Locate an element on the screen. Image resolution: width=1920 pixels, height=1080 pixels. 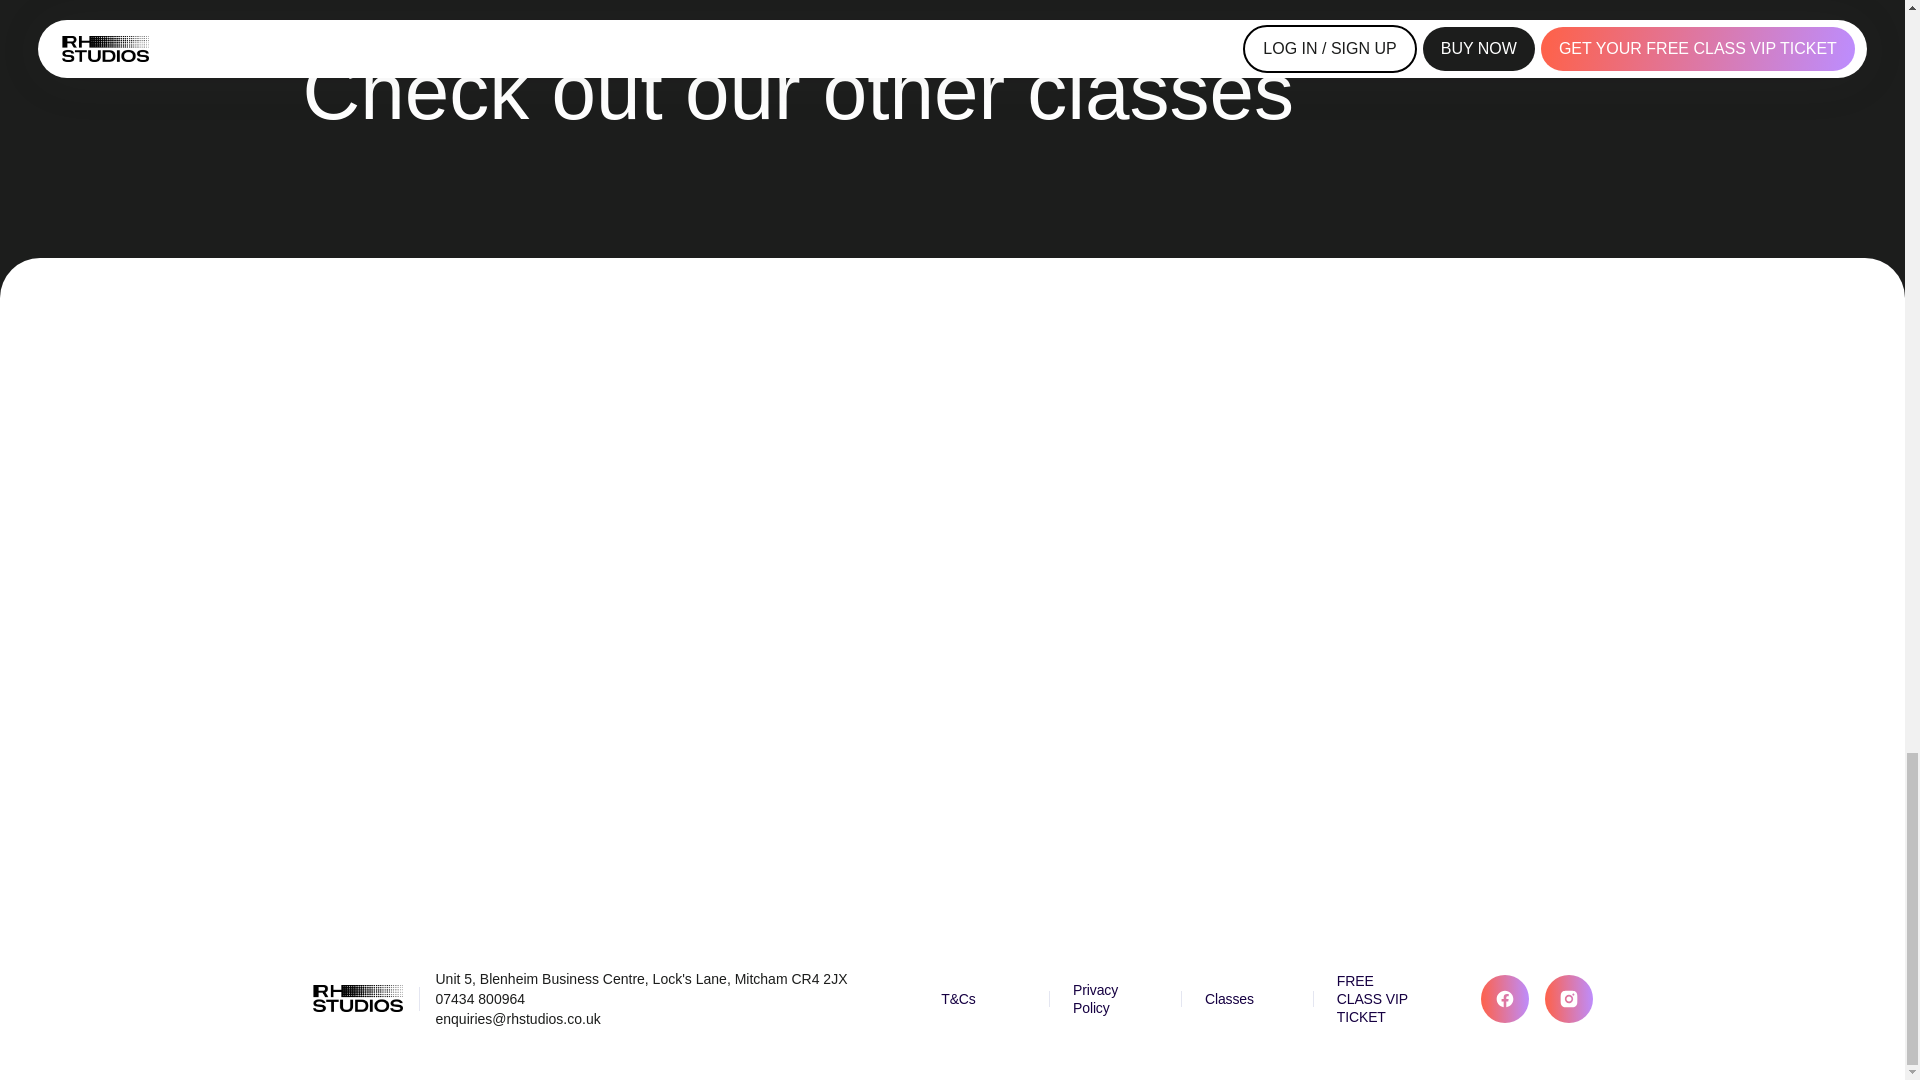
Check out our other classes is located at coordinates (951, 91).